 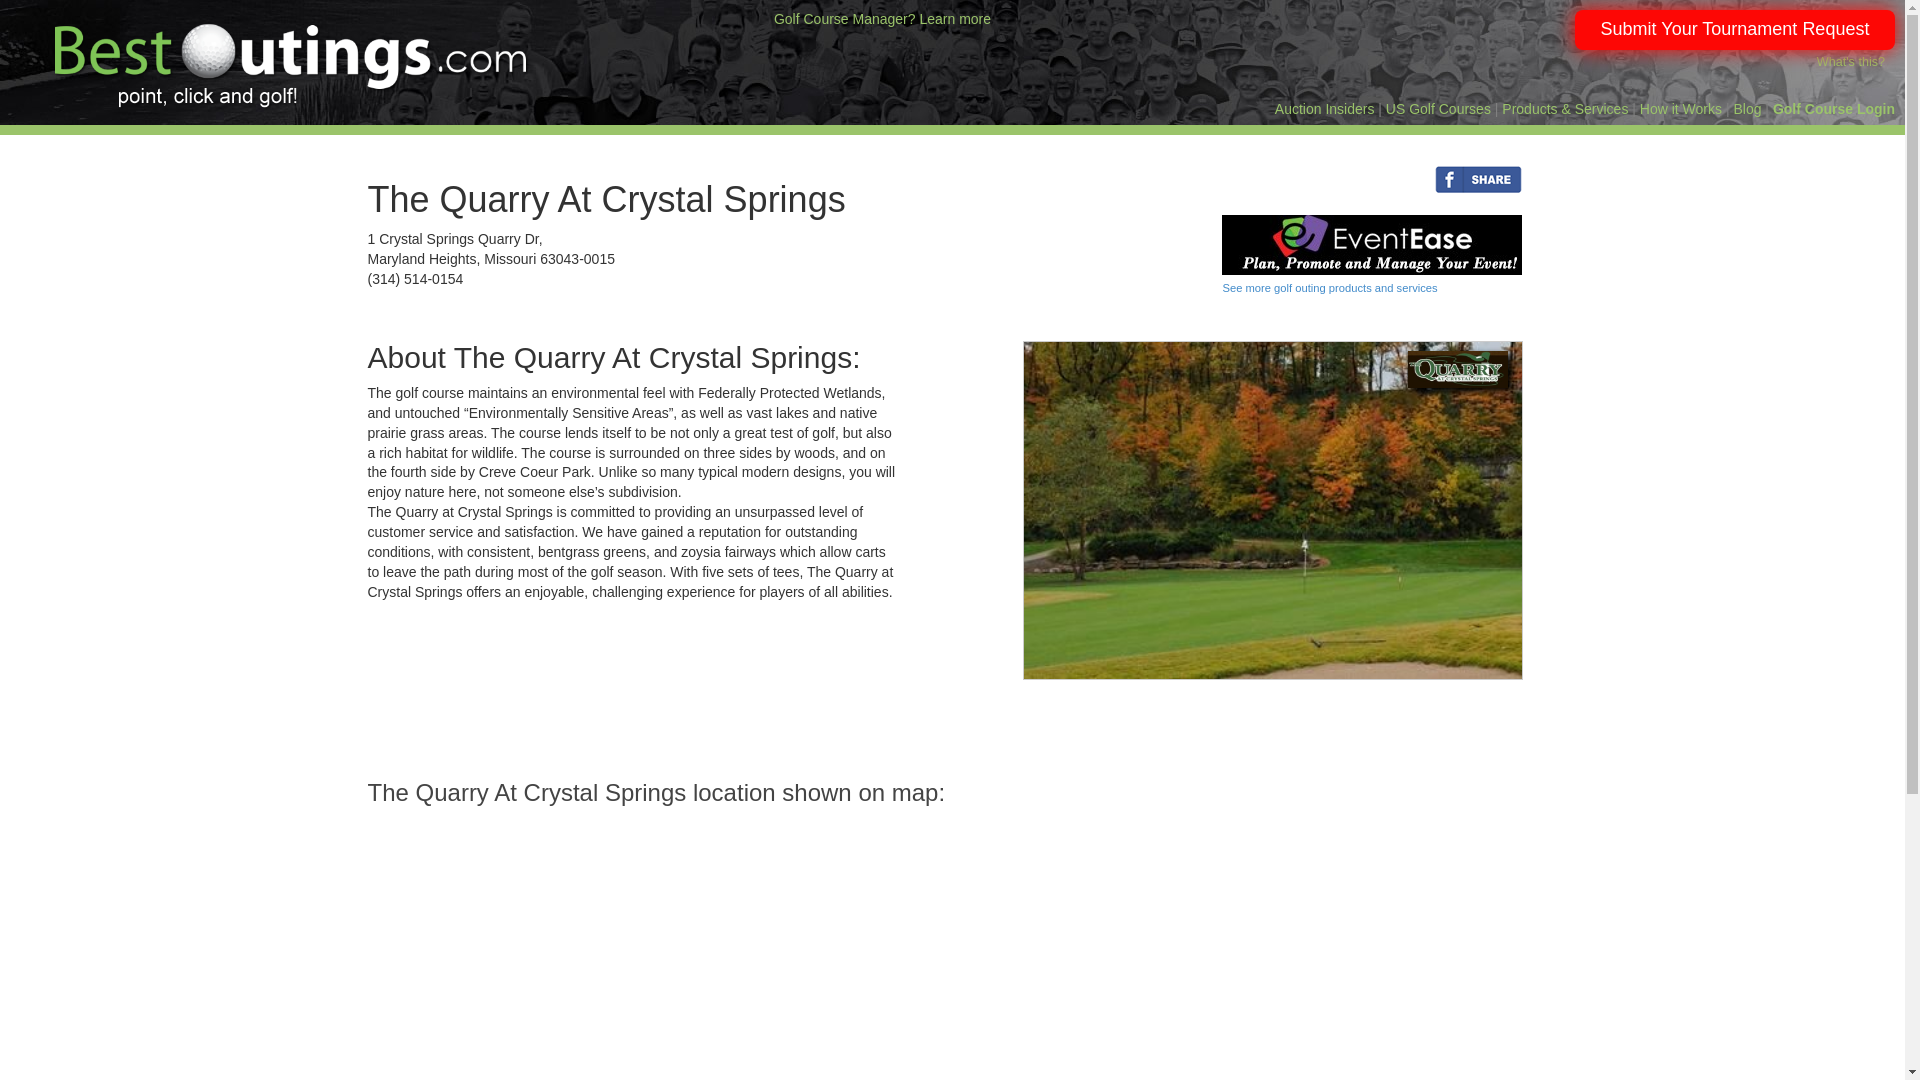 What do you see at coordinates (1680, 108) in the screenshot?
I see `How it Works` at bounding box center [1680, 108].